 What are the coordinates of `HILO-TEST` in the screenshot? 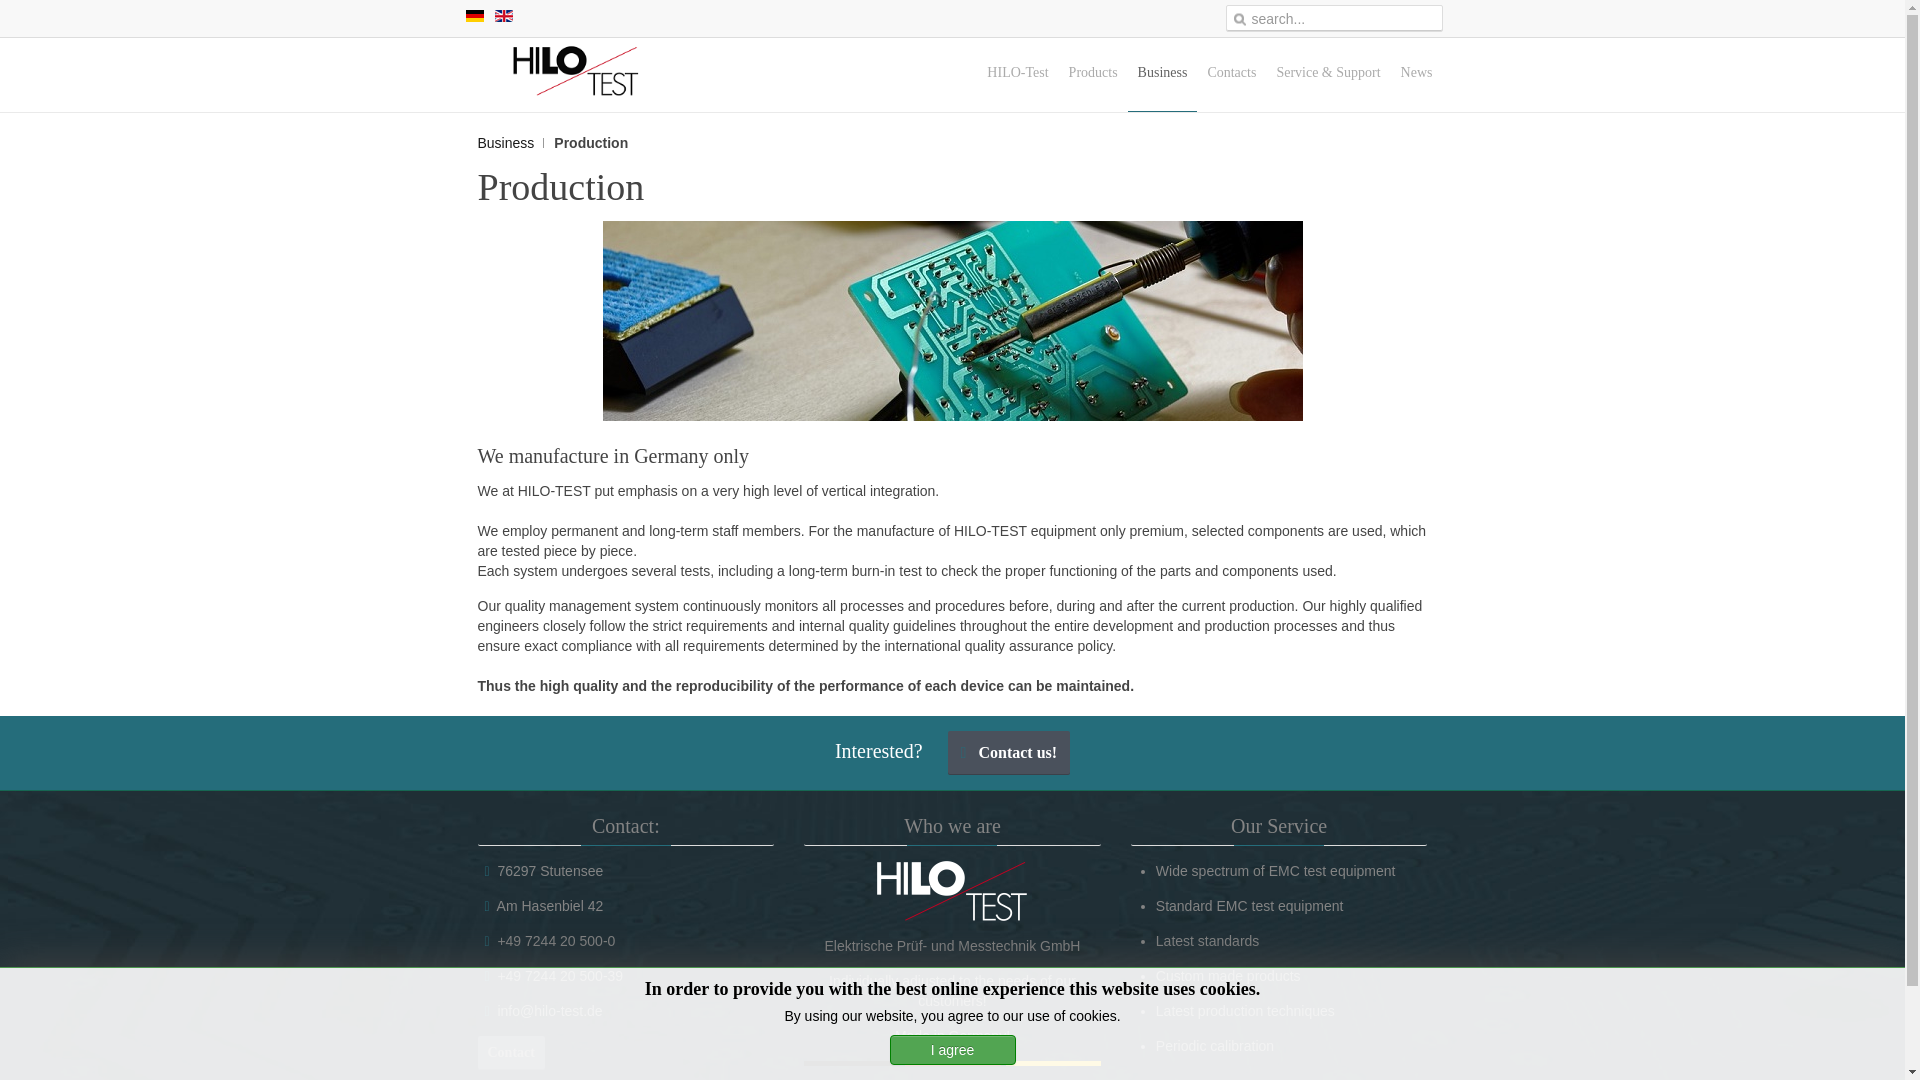 It's located at (952, 890).